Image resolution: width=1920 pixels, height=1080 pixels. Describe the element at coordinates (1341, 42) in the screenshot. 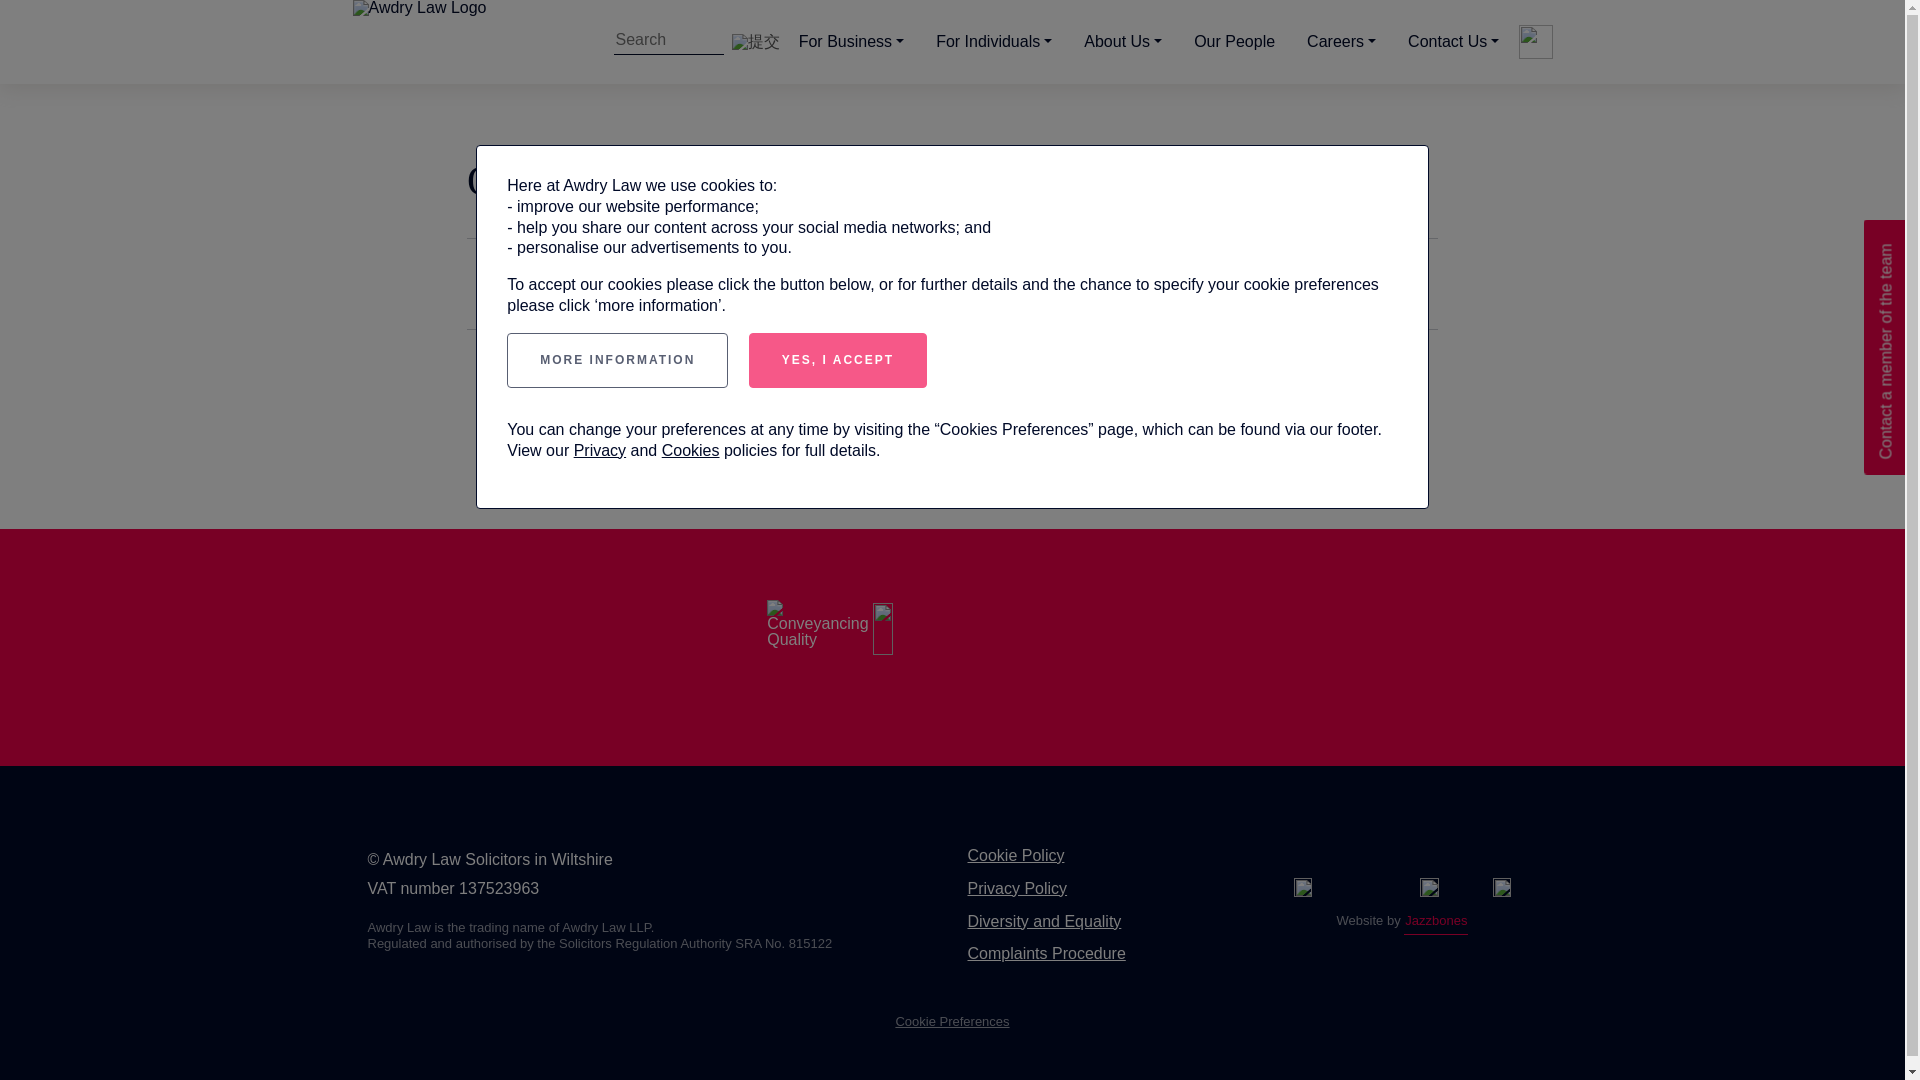

I see `Careers` at that location.